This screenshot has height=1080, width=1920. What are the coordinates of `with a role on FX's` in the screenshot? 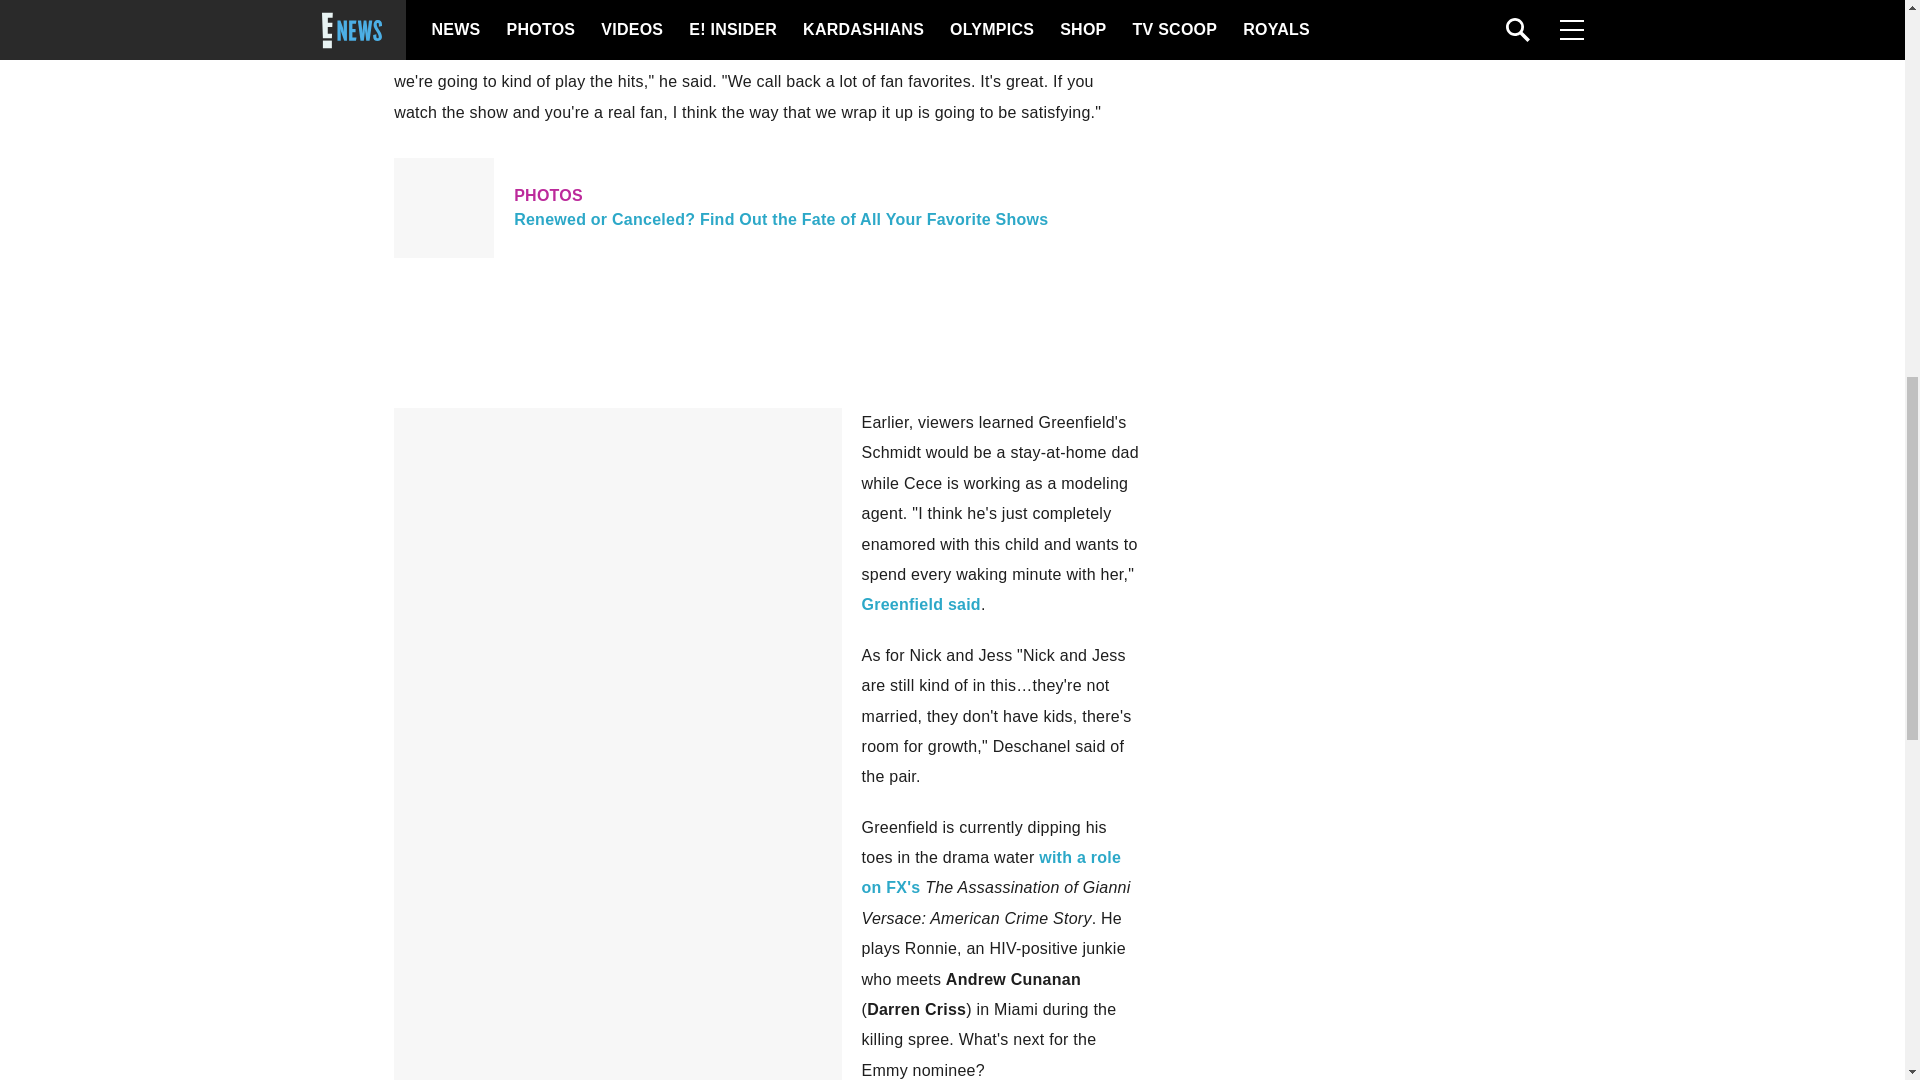 It's located at (992, 872).